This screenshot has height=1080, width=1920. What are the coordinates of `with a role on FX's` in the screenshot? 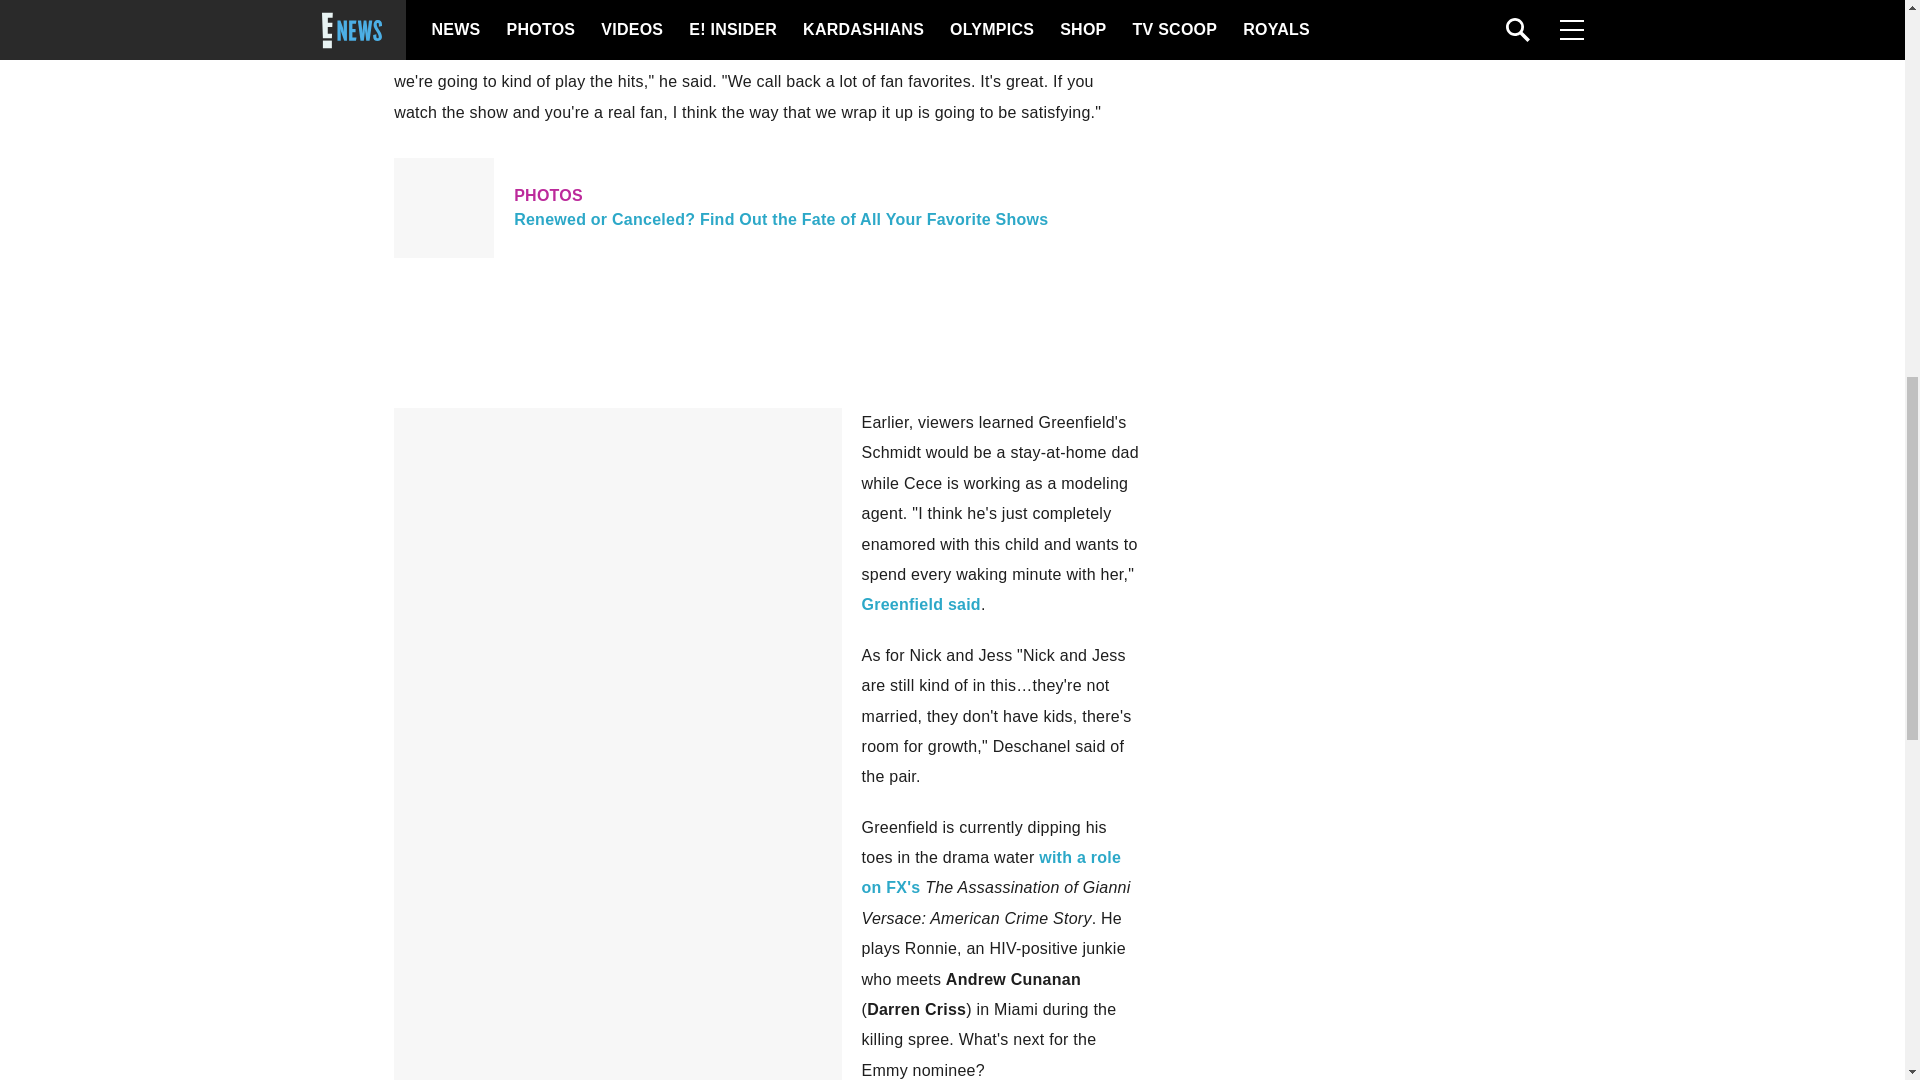 It's located at (992, 872).